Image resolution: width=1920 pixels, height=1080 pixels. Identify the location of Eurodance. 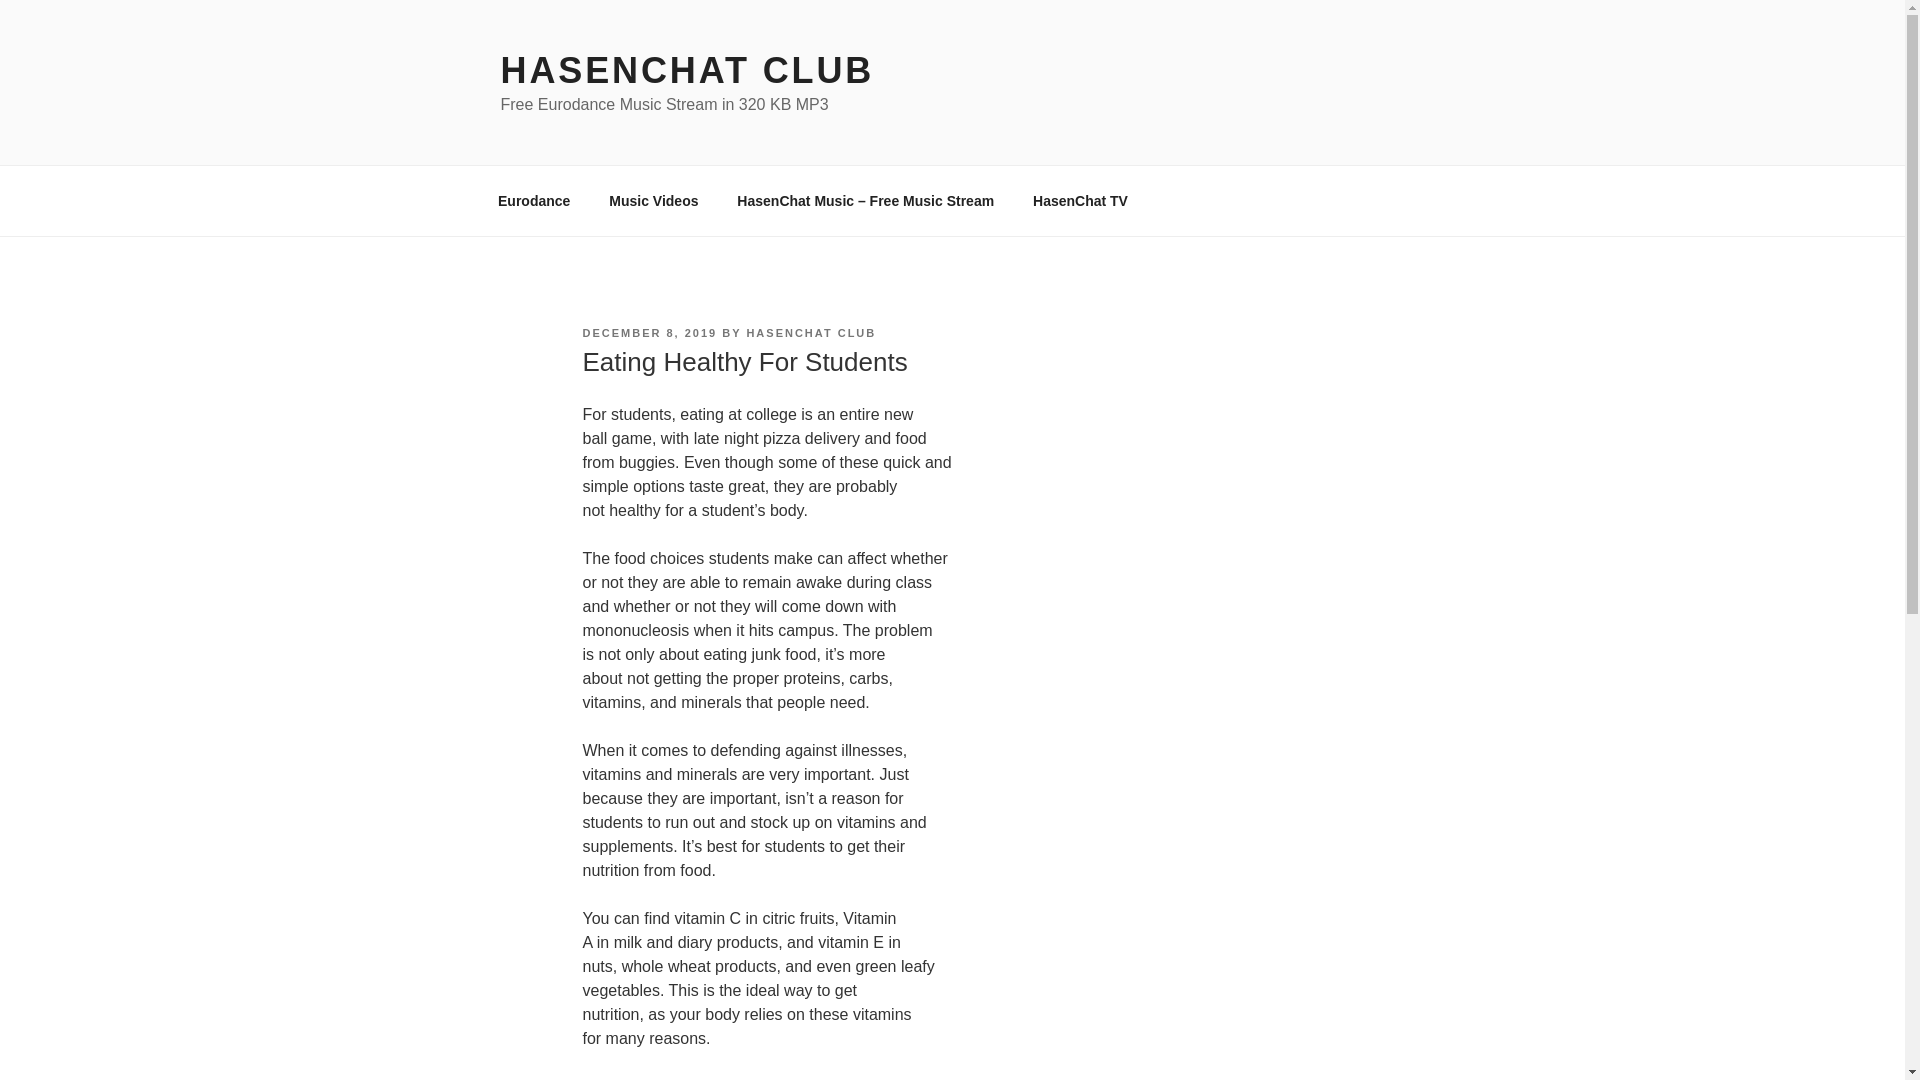
(534, 200).